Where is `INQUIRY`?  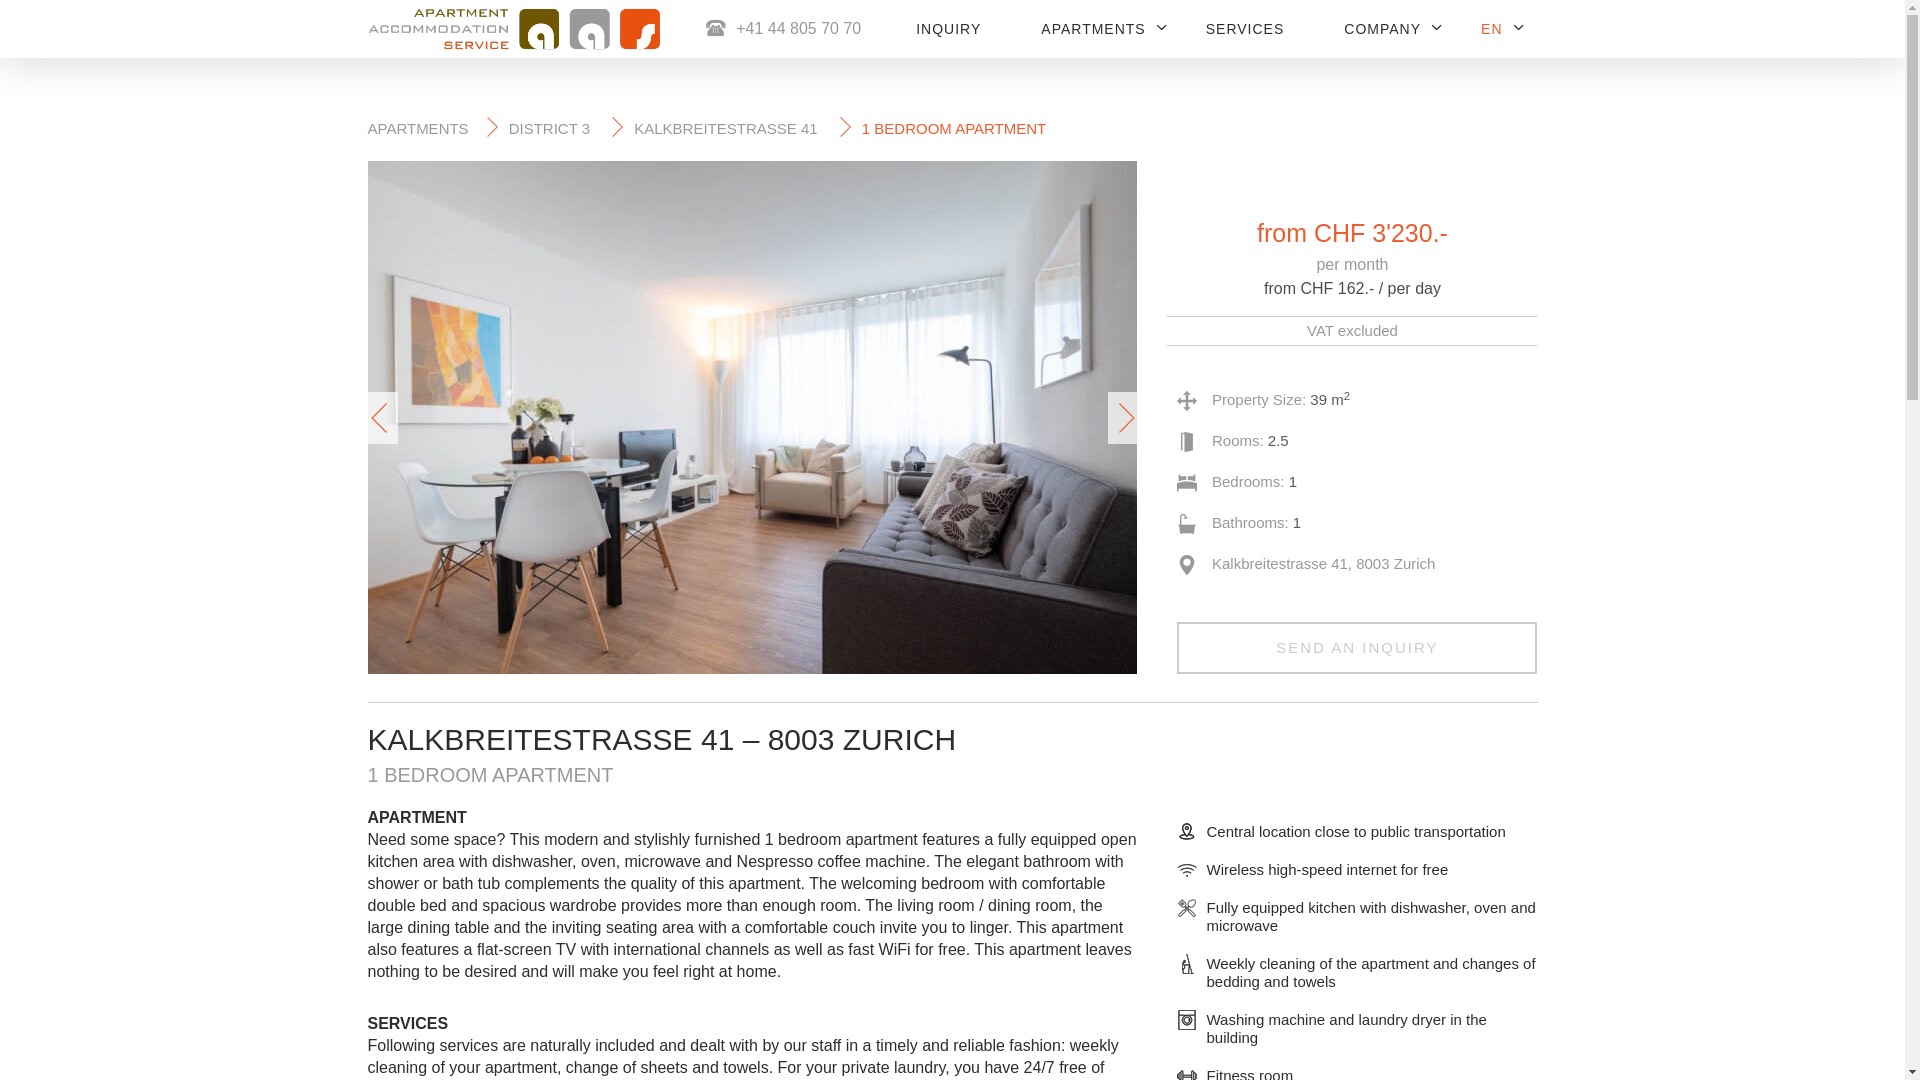
INQUIRY is located at coordinates (948, 35).